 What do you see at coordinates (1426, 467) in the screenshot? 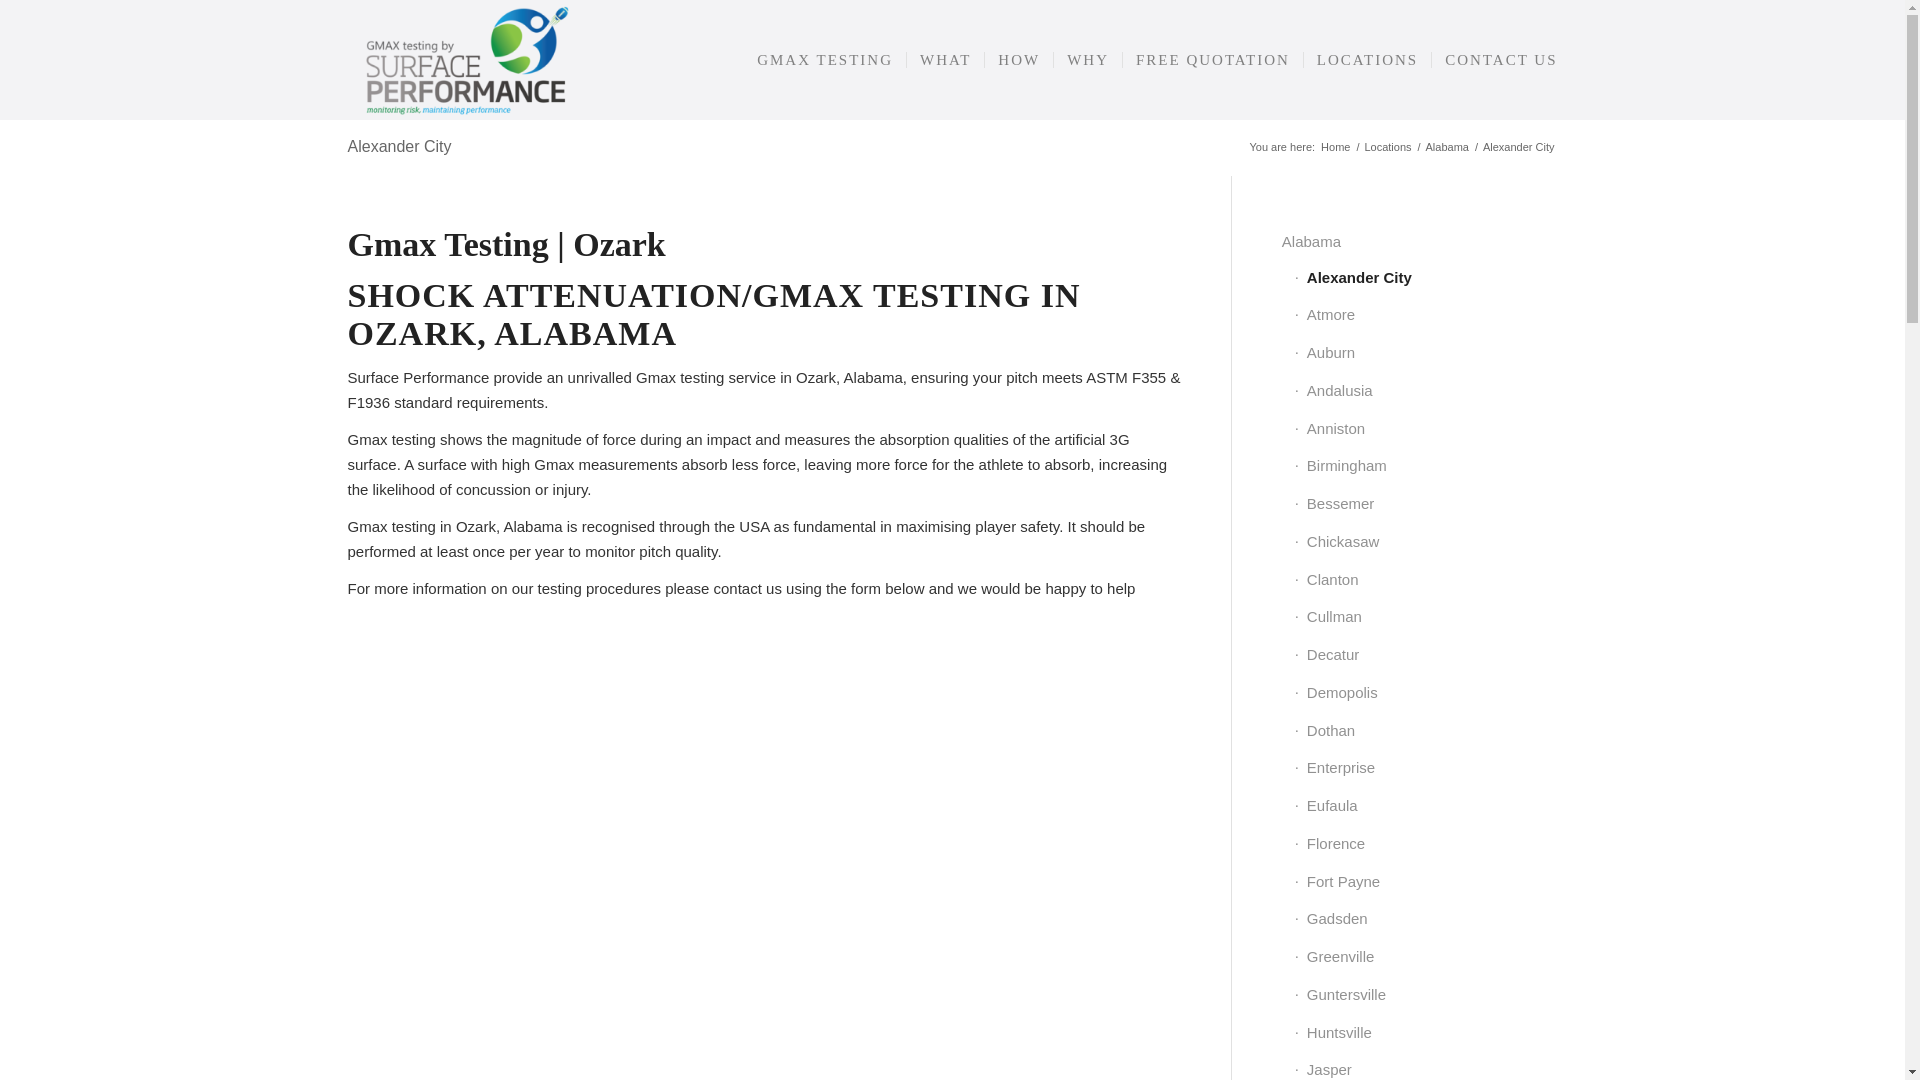
I see `Birmingham` at bounding box center [1426, 467].